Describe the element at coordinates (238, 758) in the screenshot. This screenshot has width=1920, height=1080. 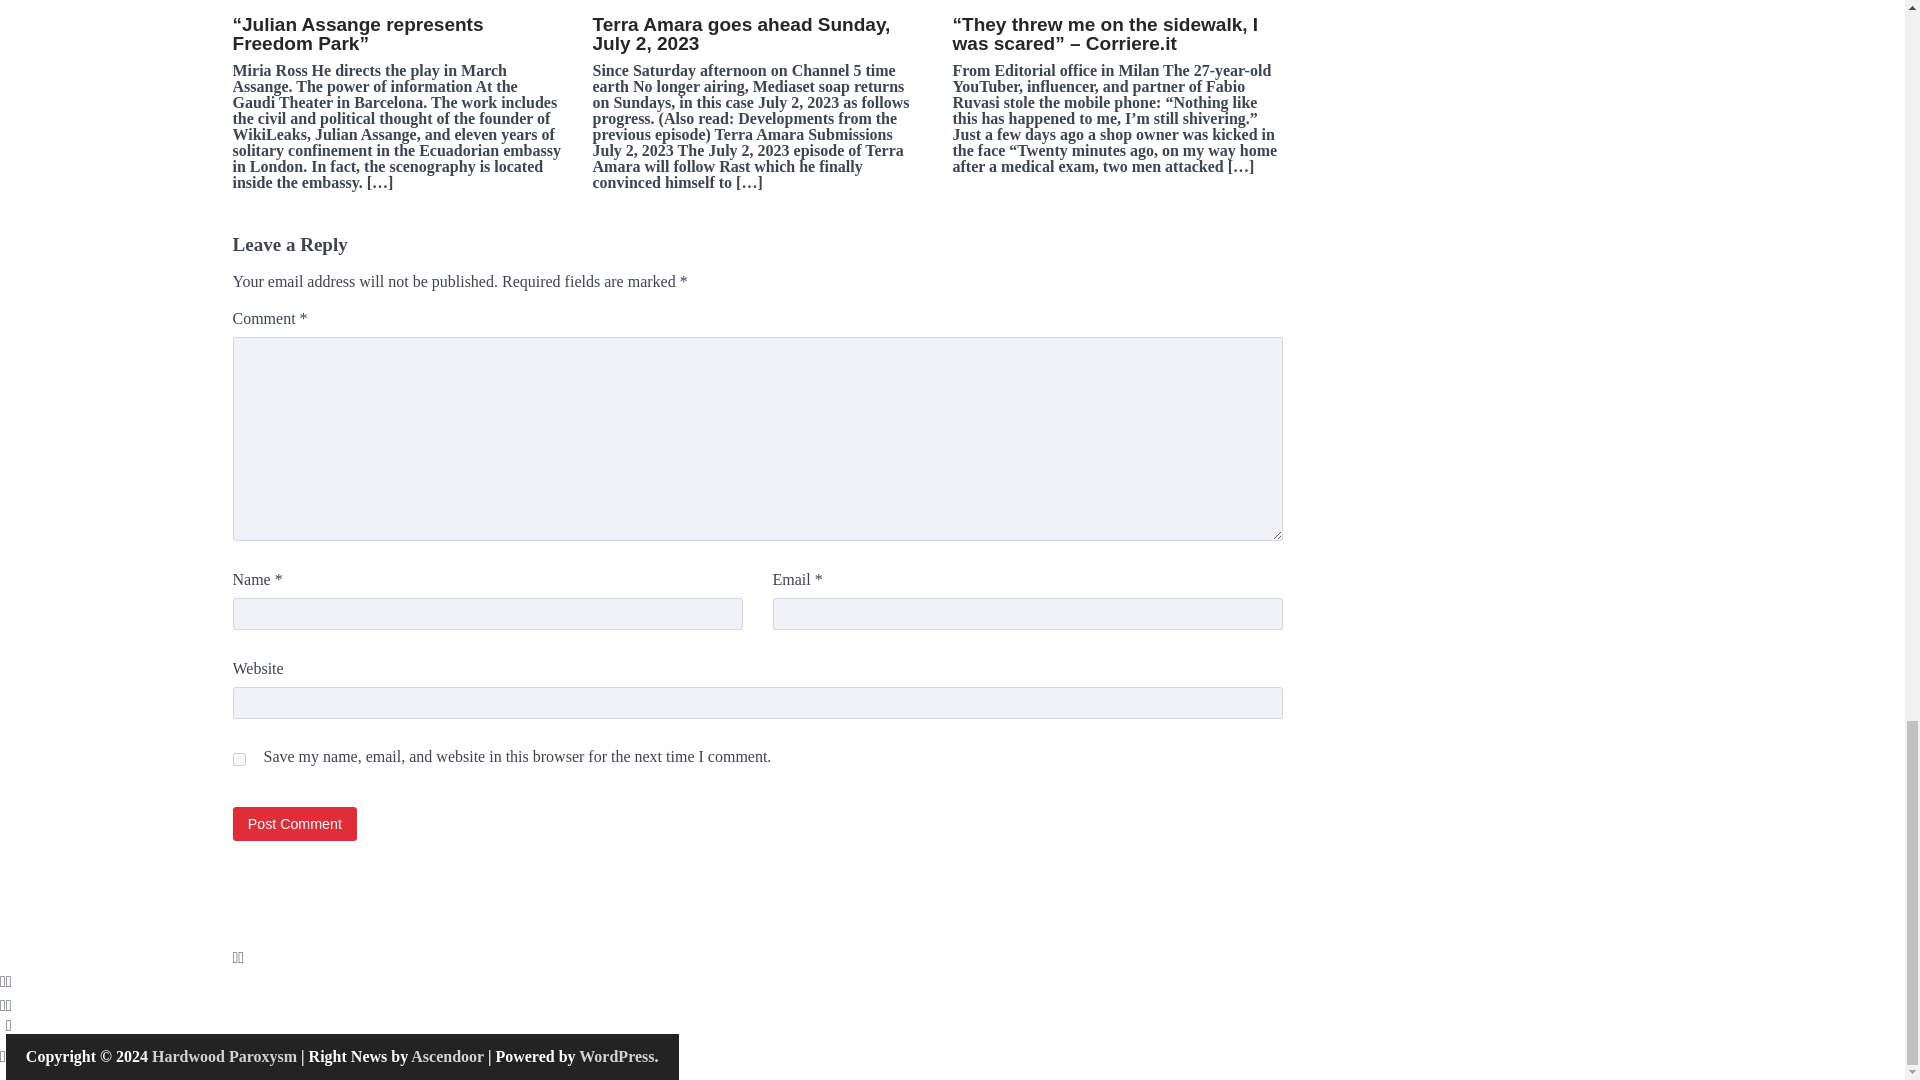
I see `yes` at that location.